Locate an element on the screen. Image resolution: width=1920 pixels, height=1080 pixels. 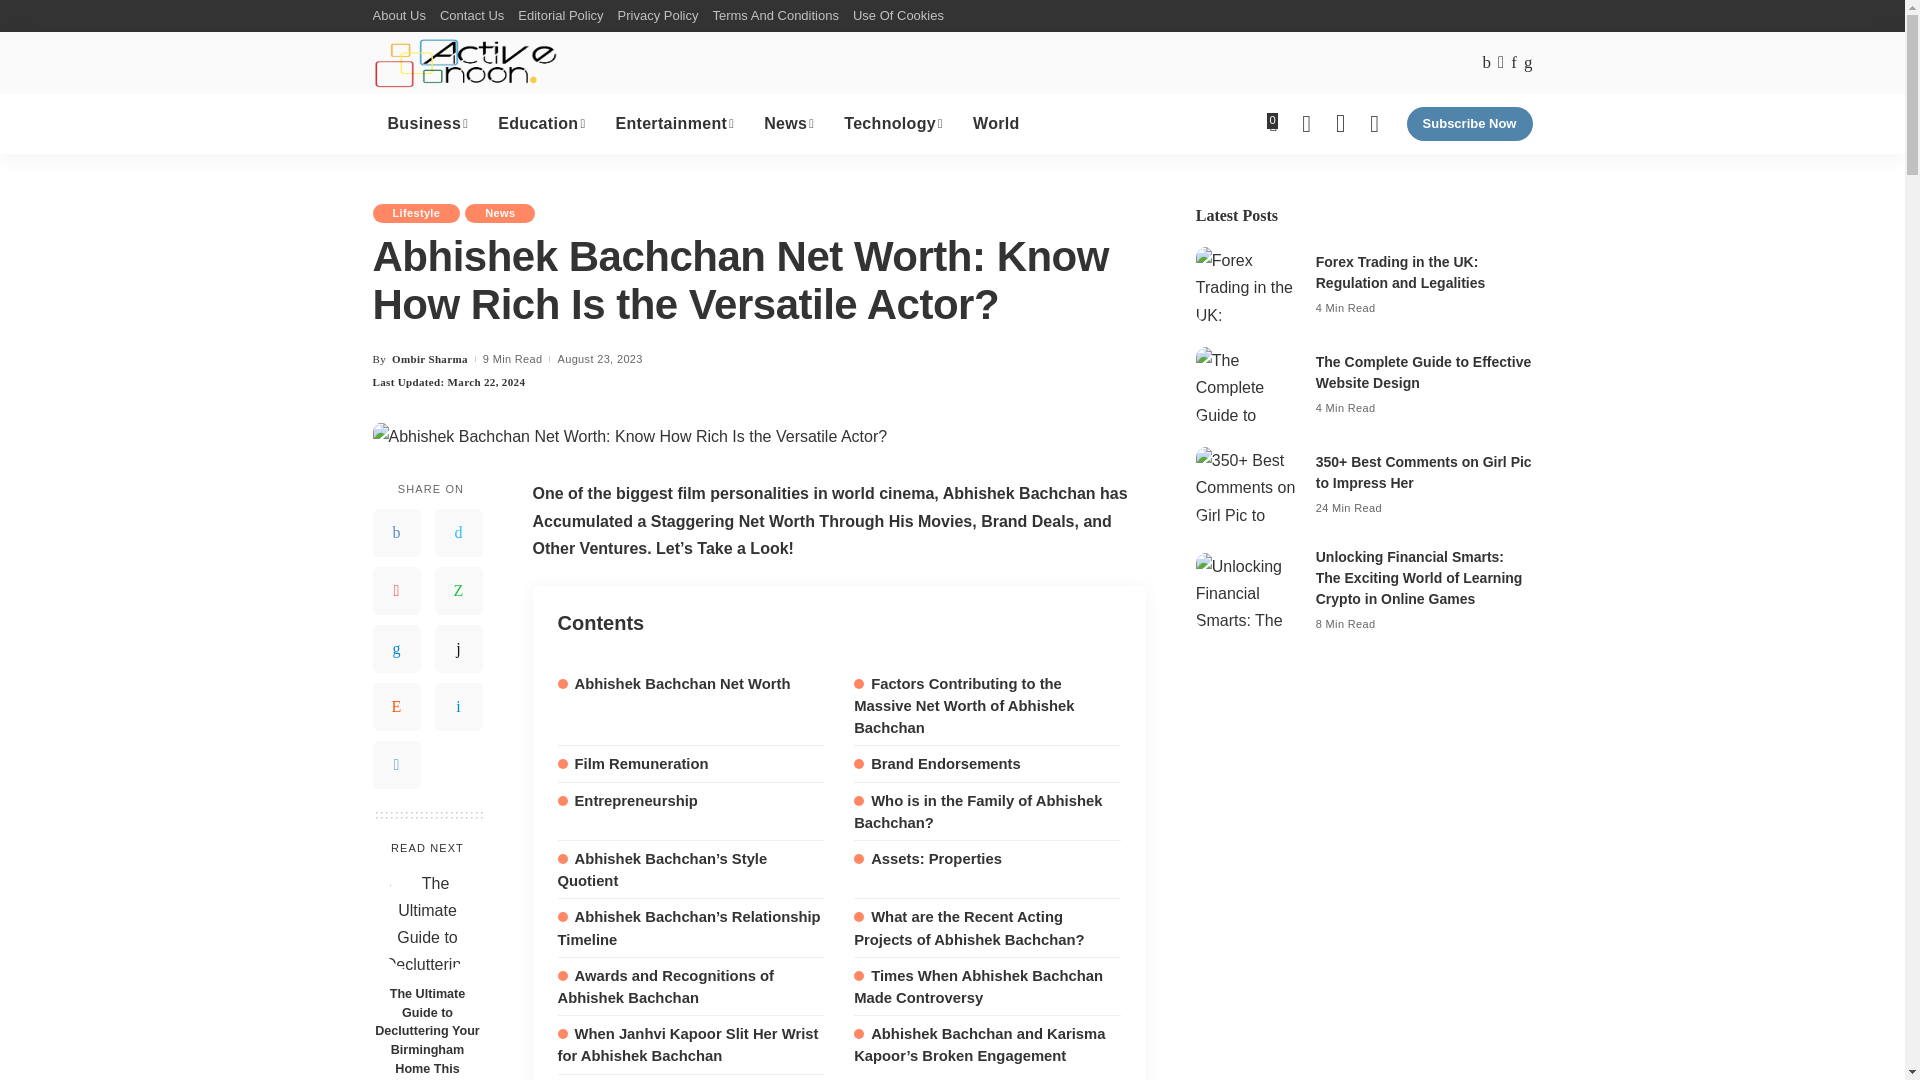
Terms And Conditions is located at coordinates (774, 16).